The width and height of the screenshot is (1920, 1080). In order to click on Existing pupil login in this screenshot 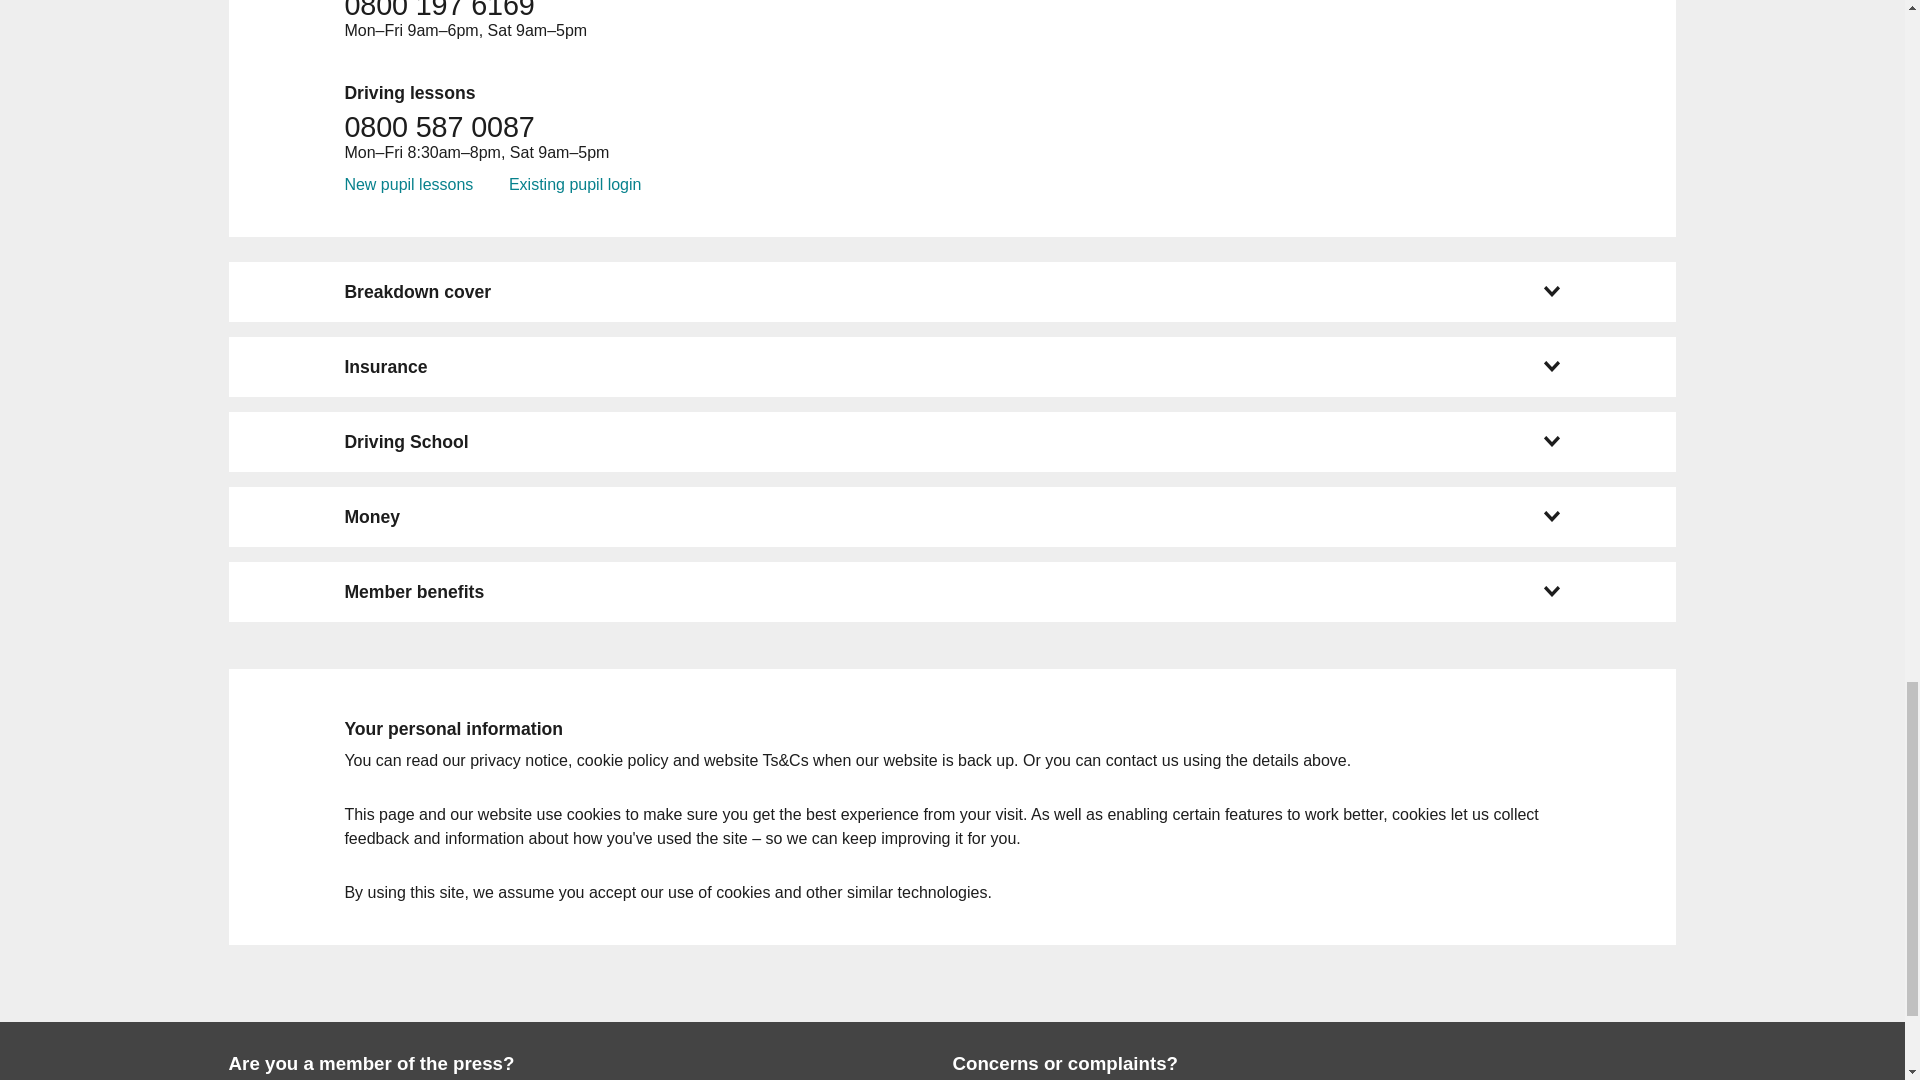, I will do `click(574, 184)`.